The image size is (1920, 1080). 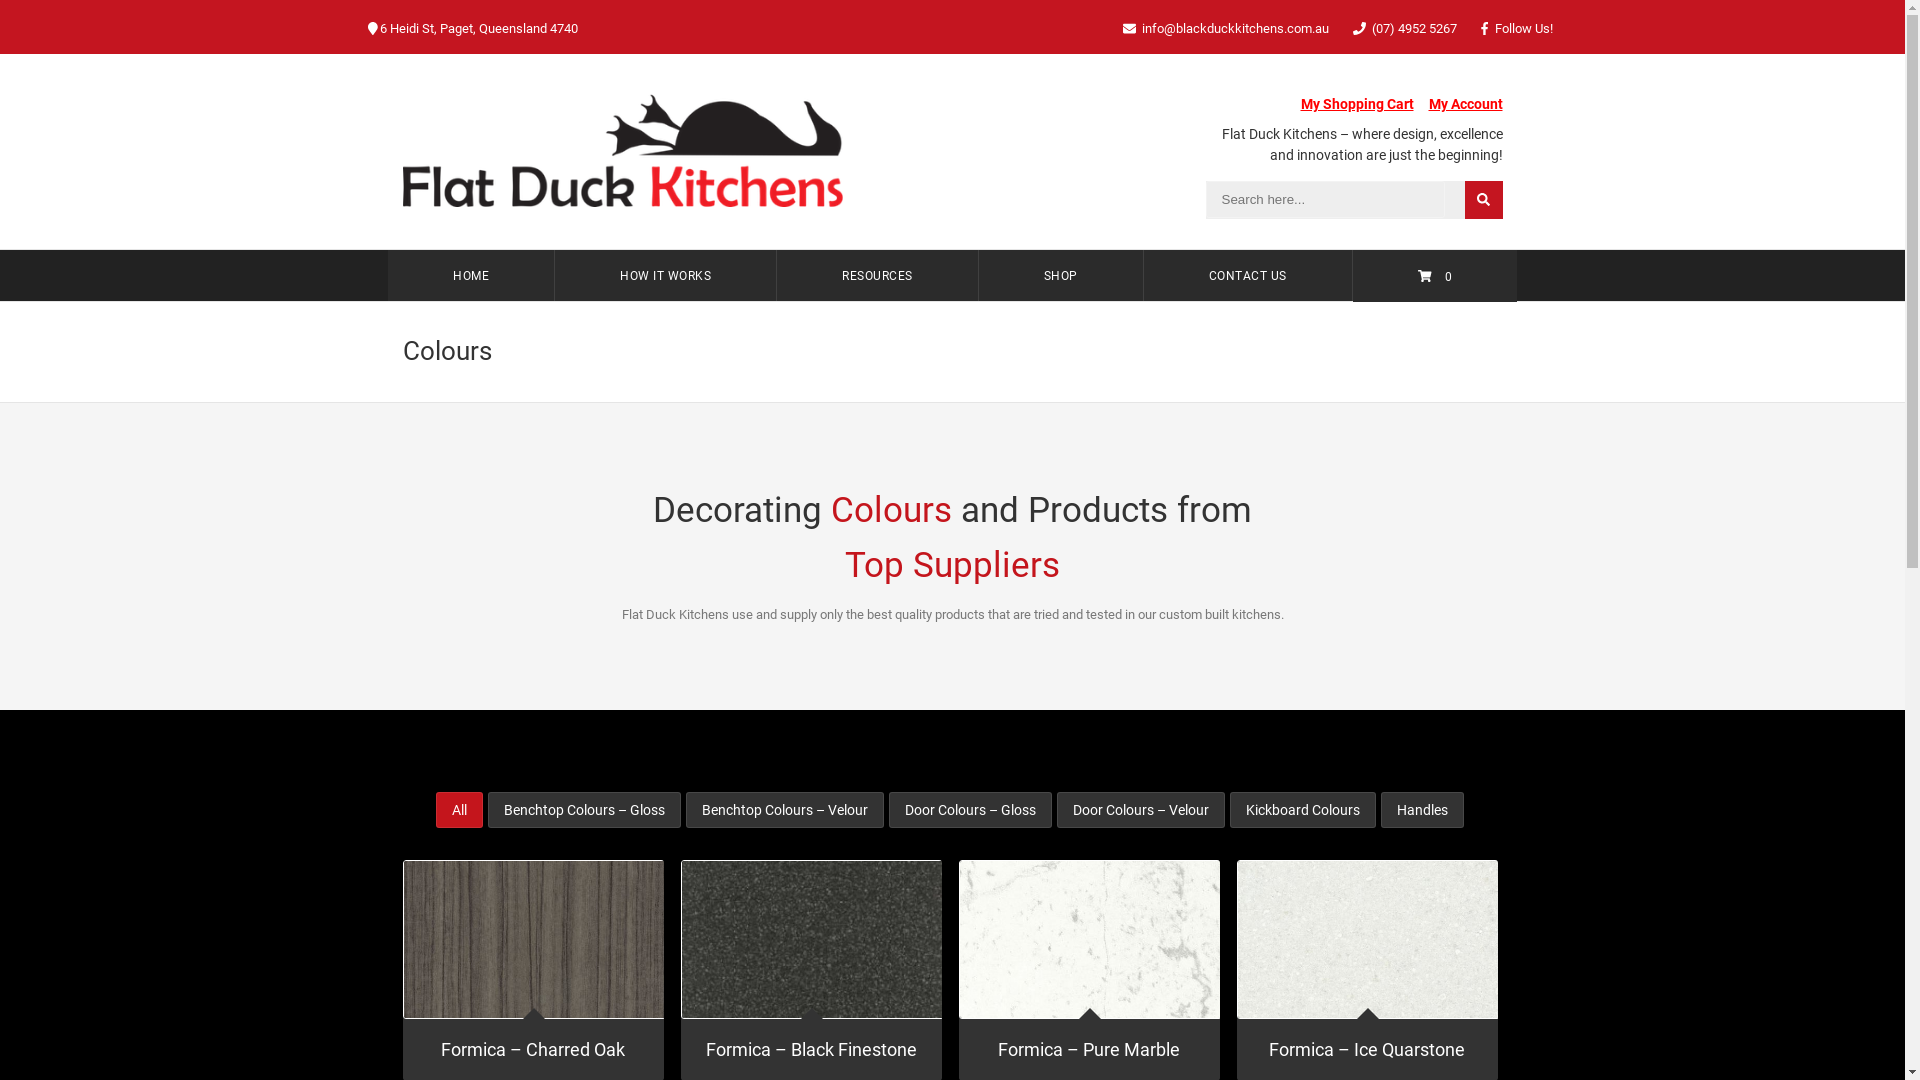 I want to click on SHOP, so click(x=1060, y=276).